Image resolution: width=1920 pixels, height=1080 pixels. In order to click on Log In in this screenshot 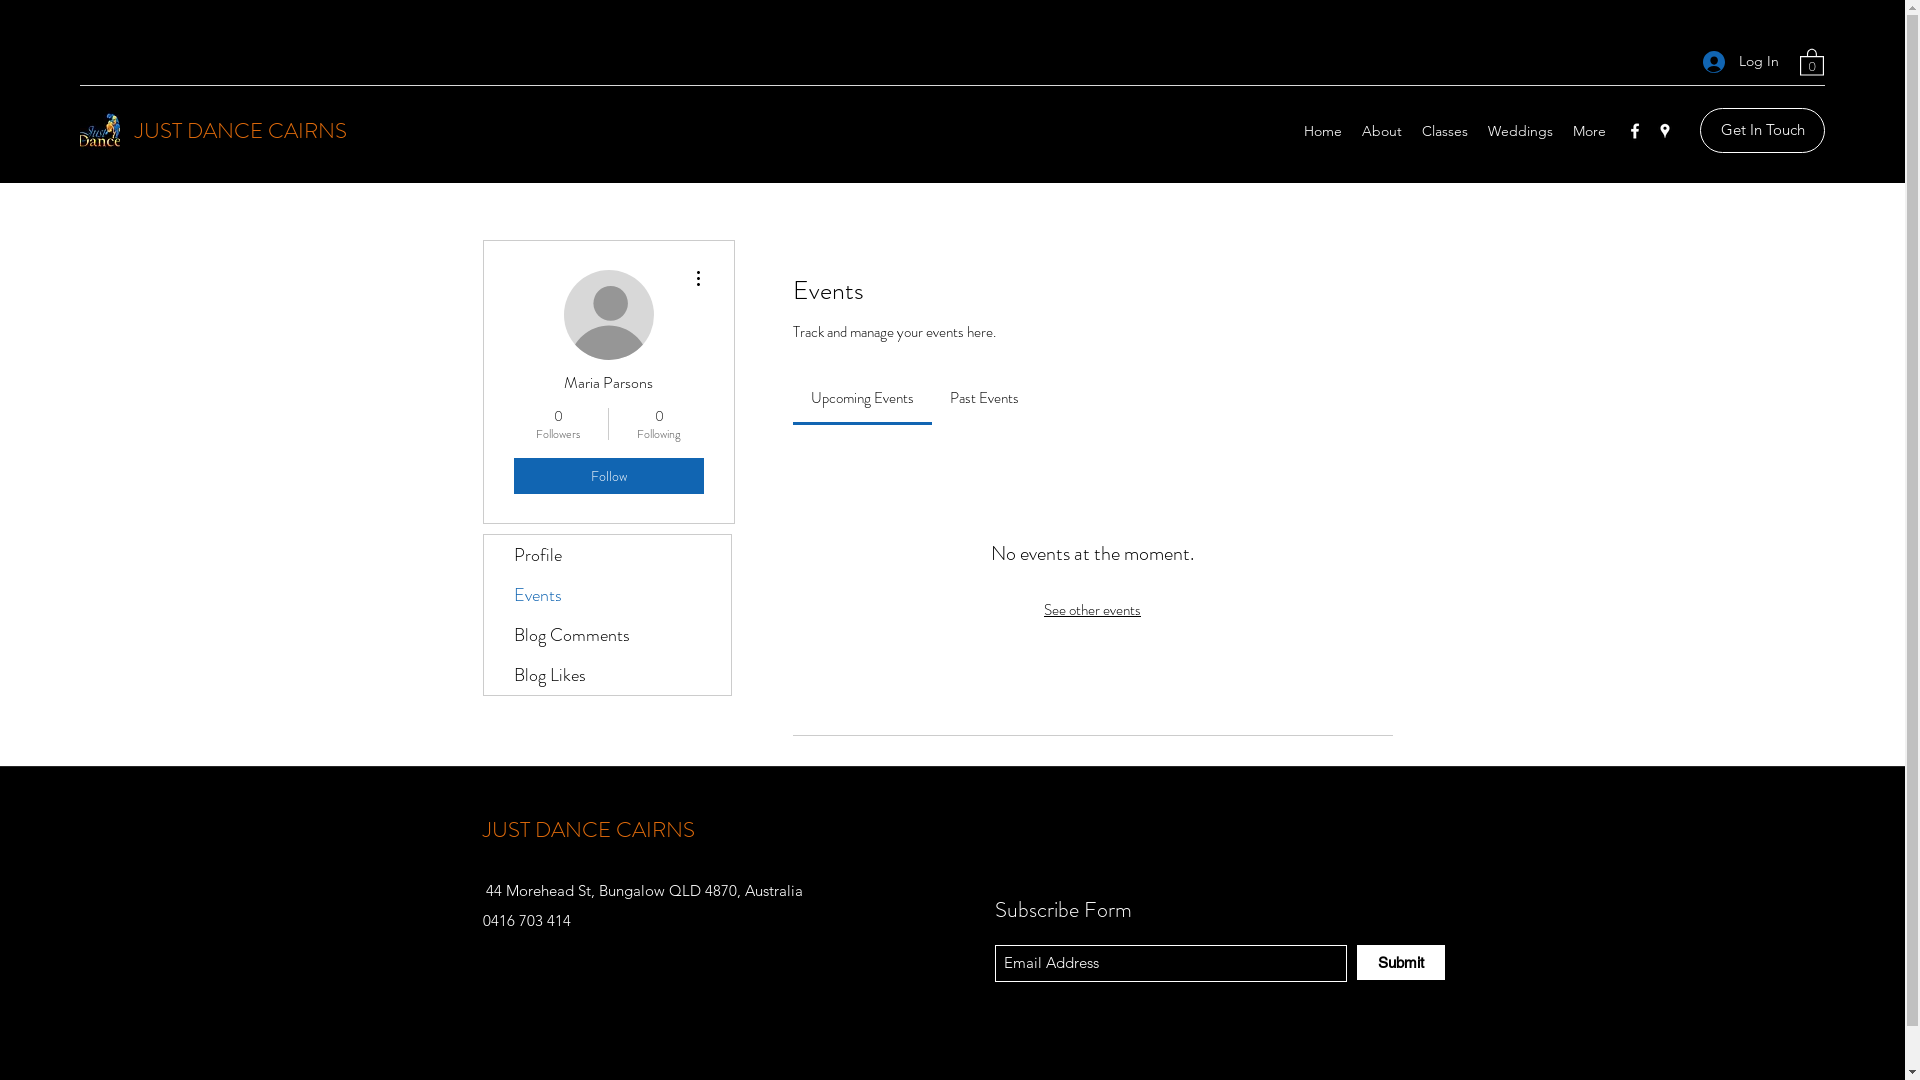, I will do `click(1741, 62)`.